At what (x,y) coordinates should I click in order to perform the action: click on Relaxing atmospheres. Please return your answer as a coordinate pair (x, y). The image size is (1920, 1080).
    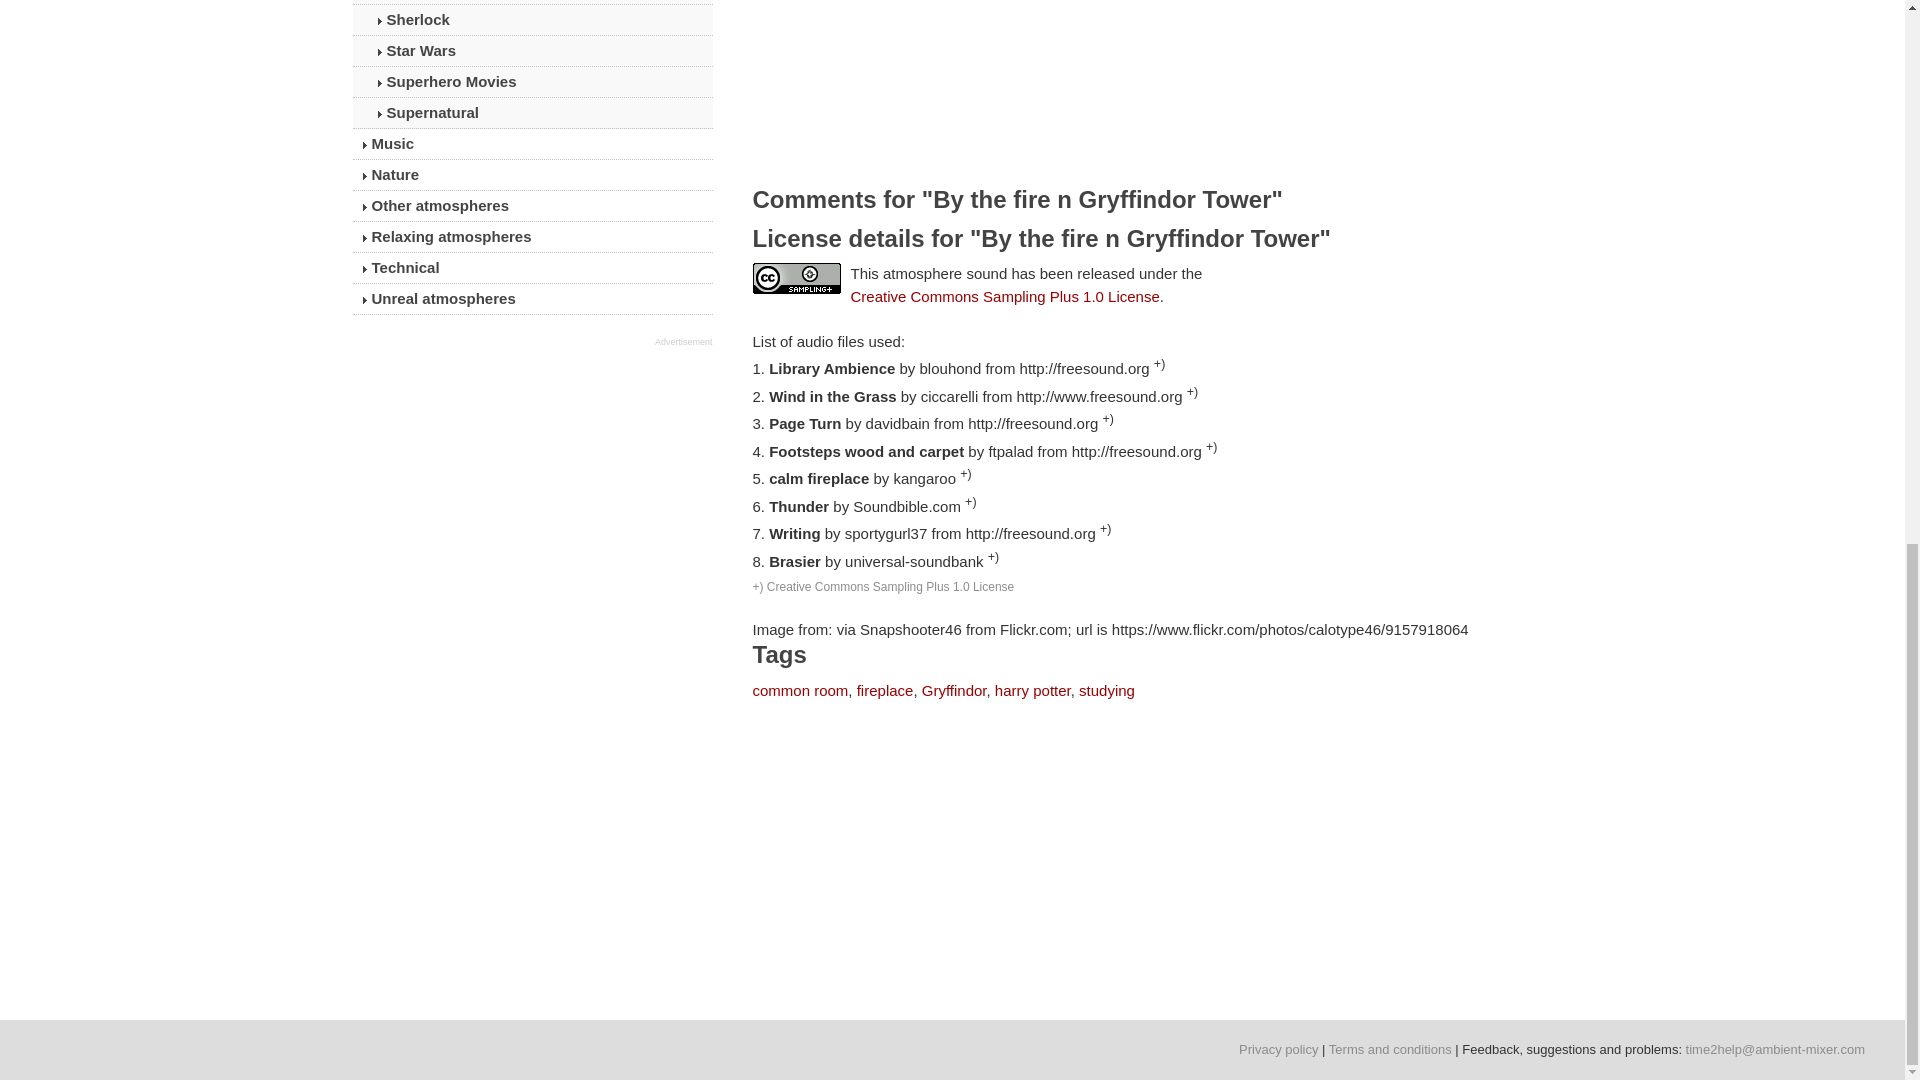
    Looking at the image, I should click on (532, 236).